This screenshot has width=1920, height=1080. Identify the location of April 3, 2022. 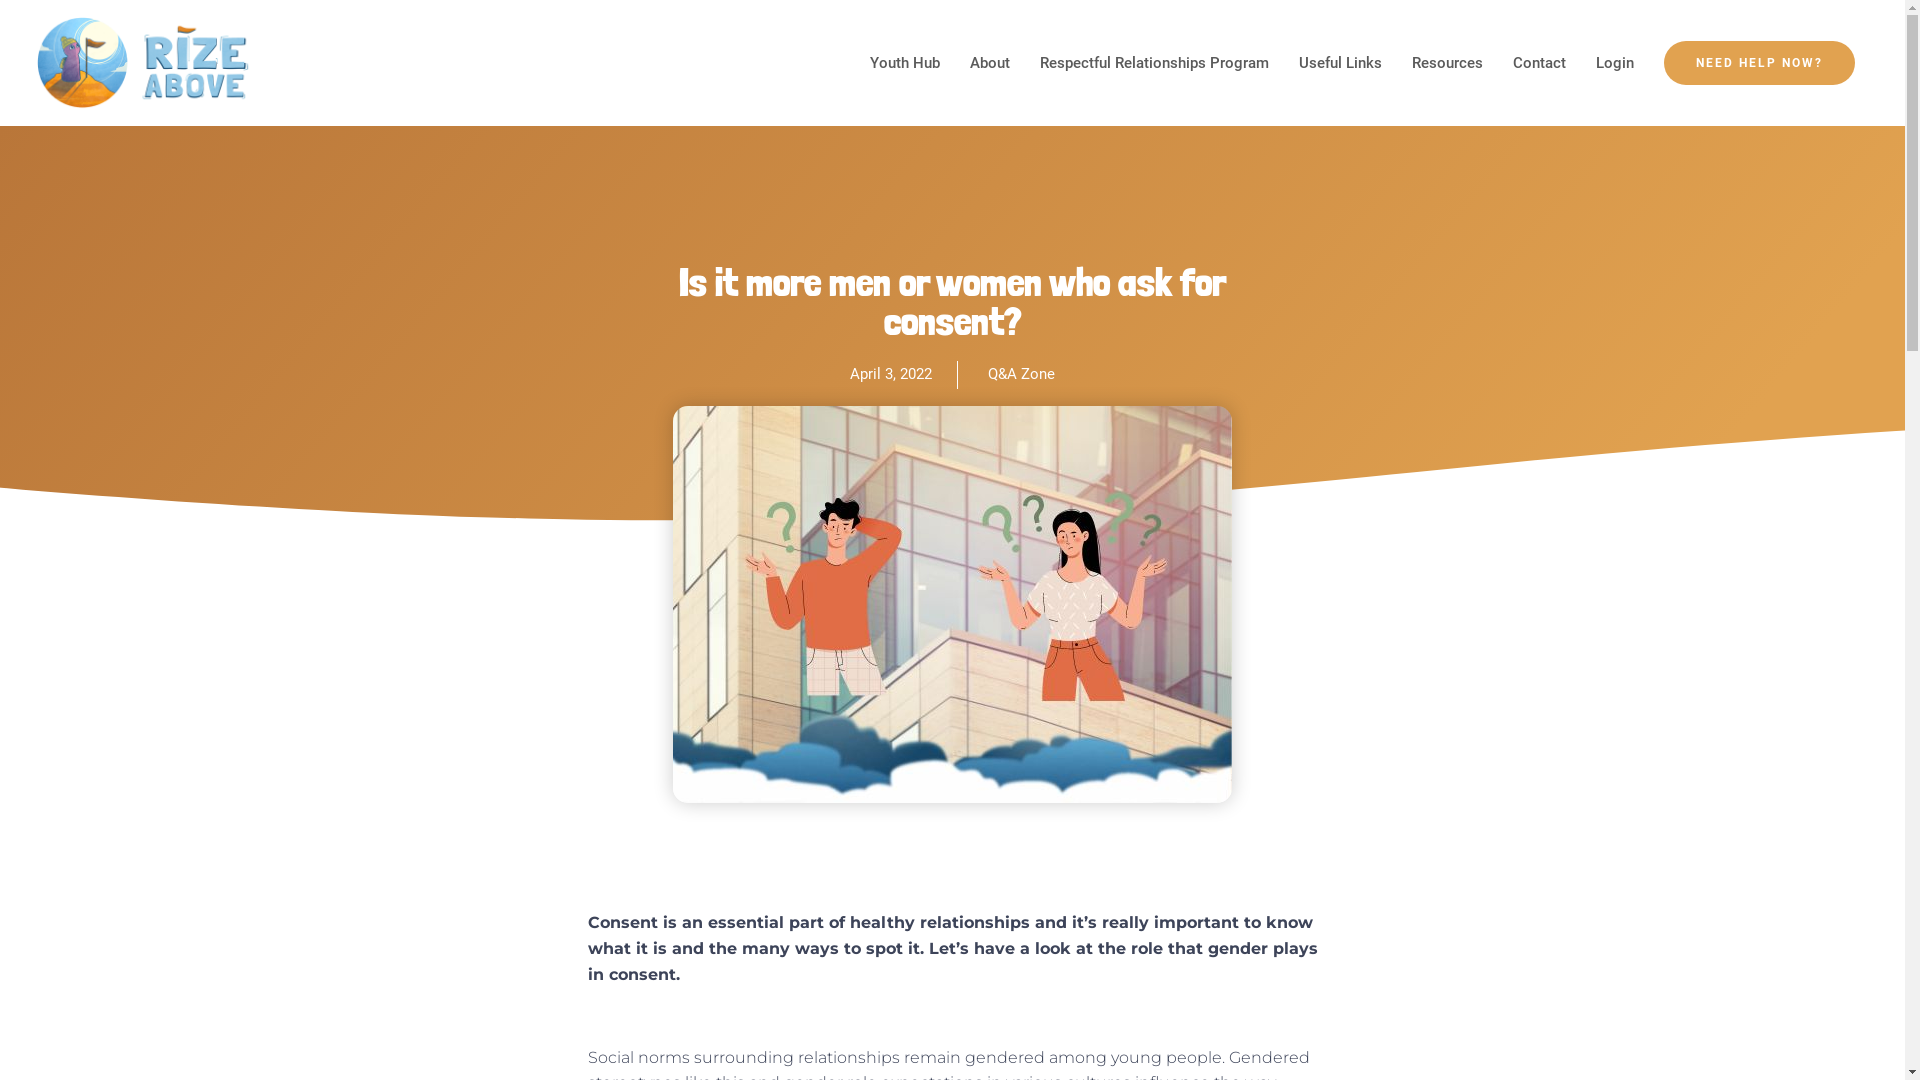
(891, 375).